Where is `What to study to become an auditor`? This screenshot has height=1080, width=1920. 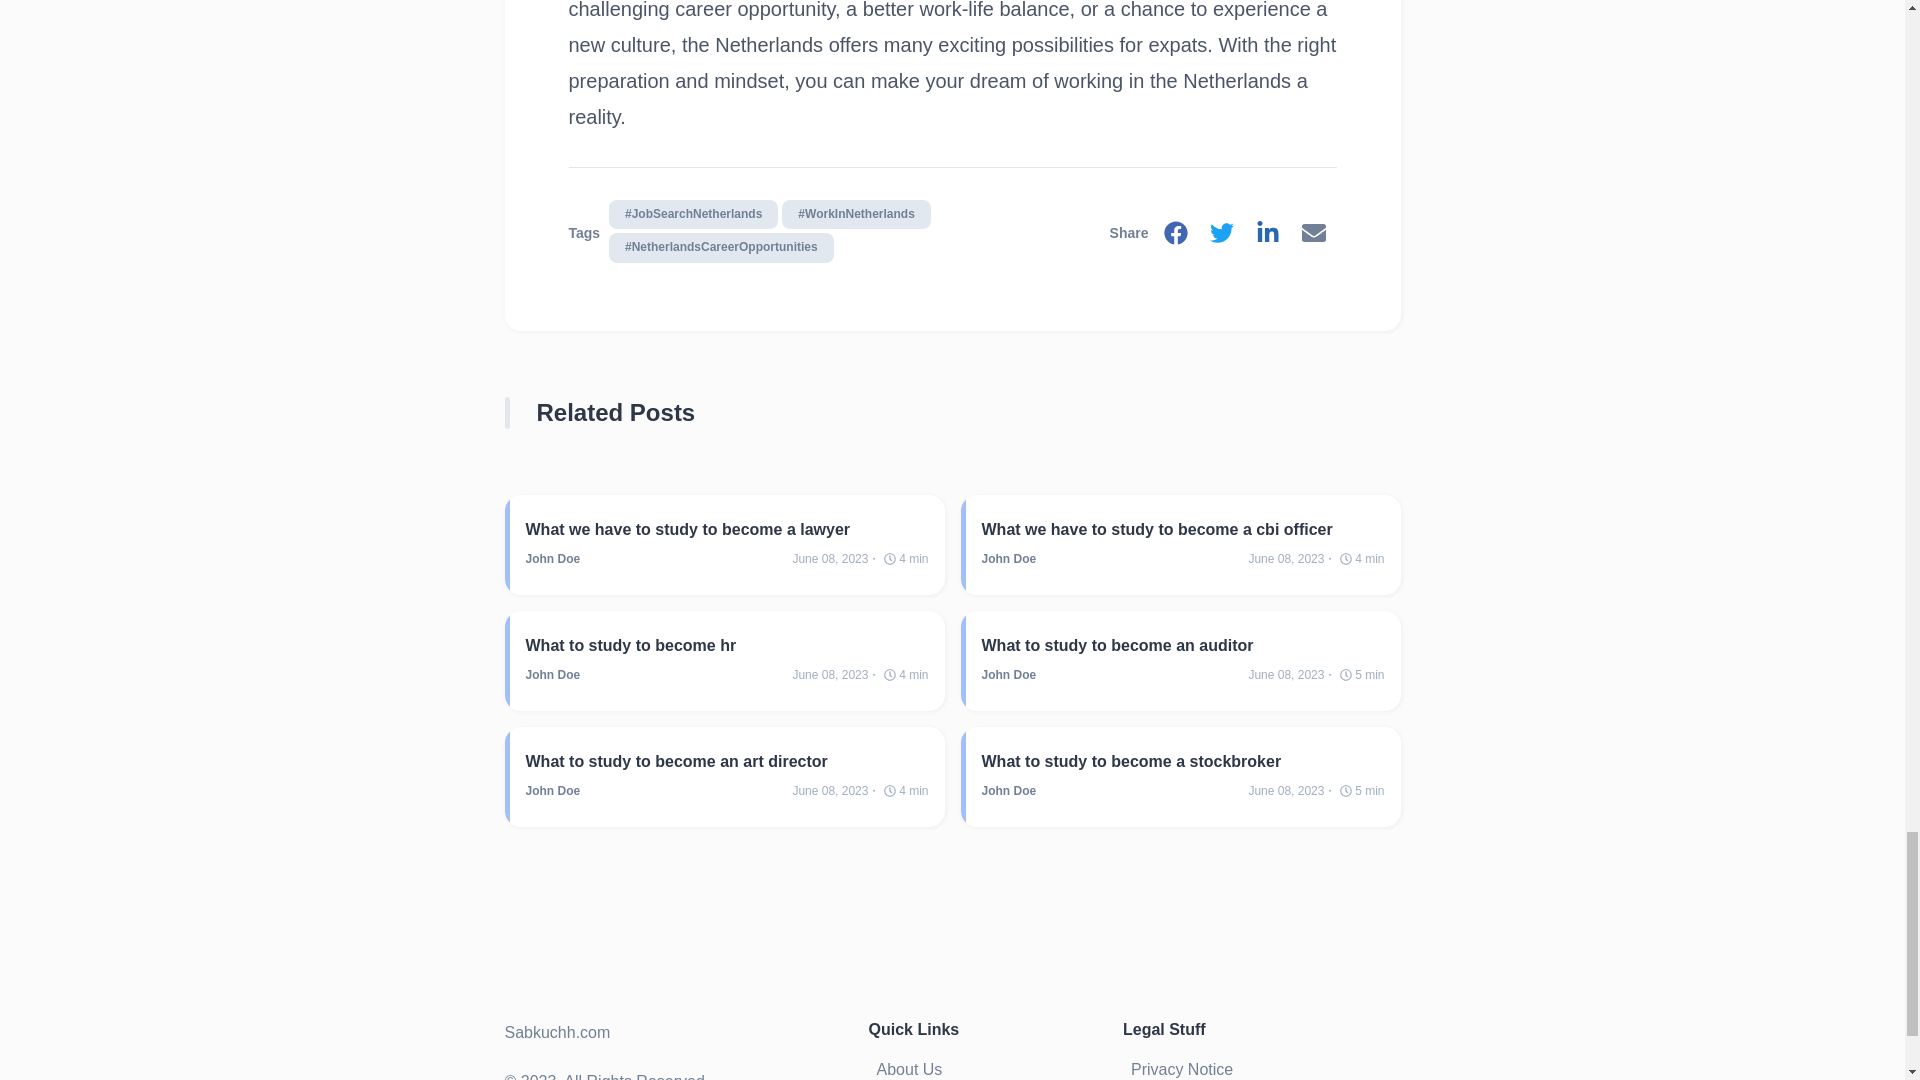 What to study to become an auditor is located at coordinates (1182, 645).